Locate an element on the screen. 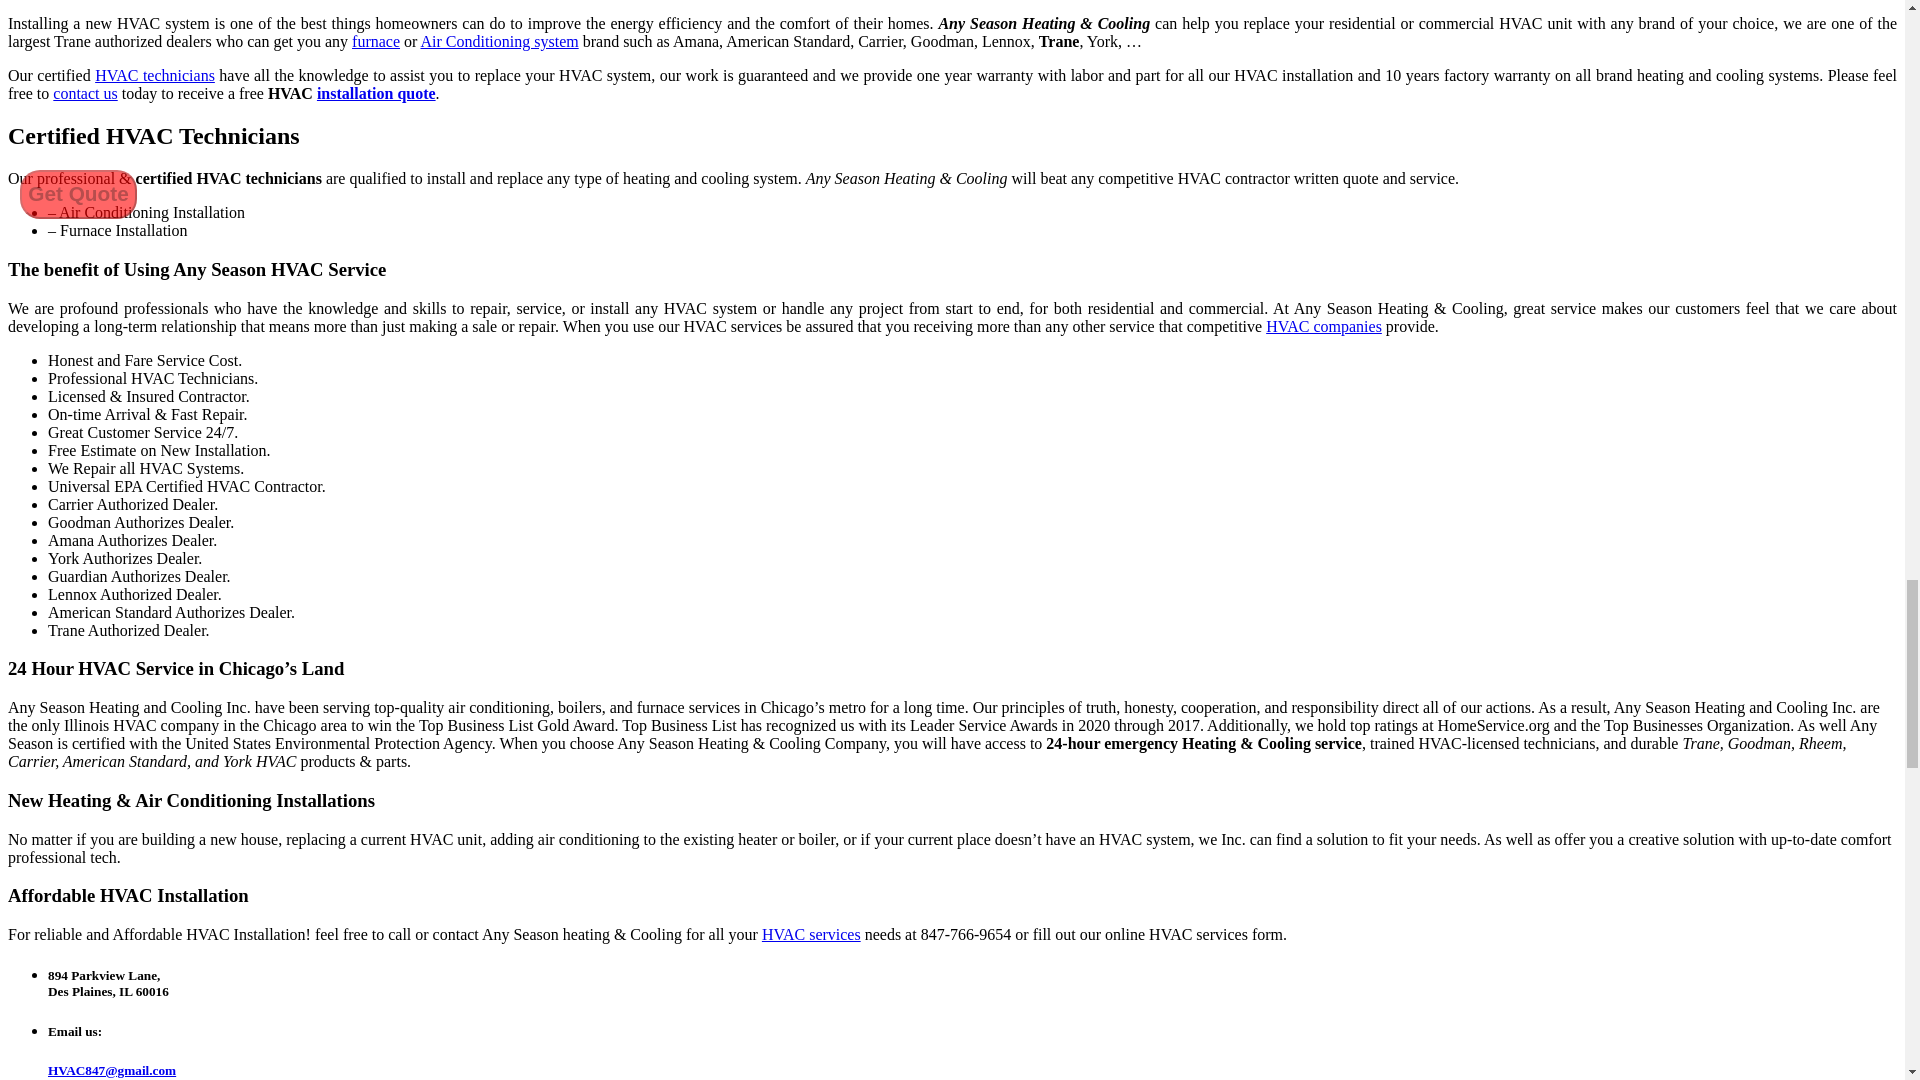  HVAC services is located at coordinates (811, 934).